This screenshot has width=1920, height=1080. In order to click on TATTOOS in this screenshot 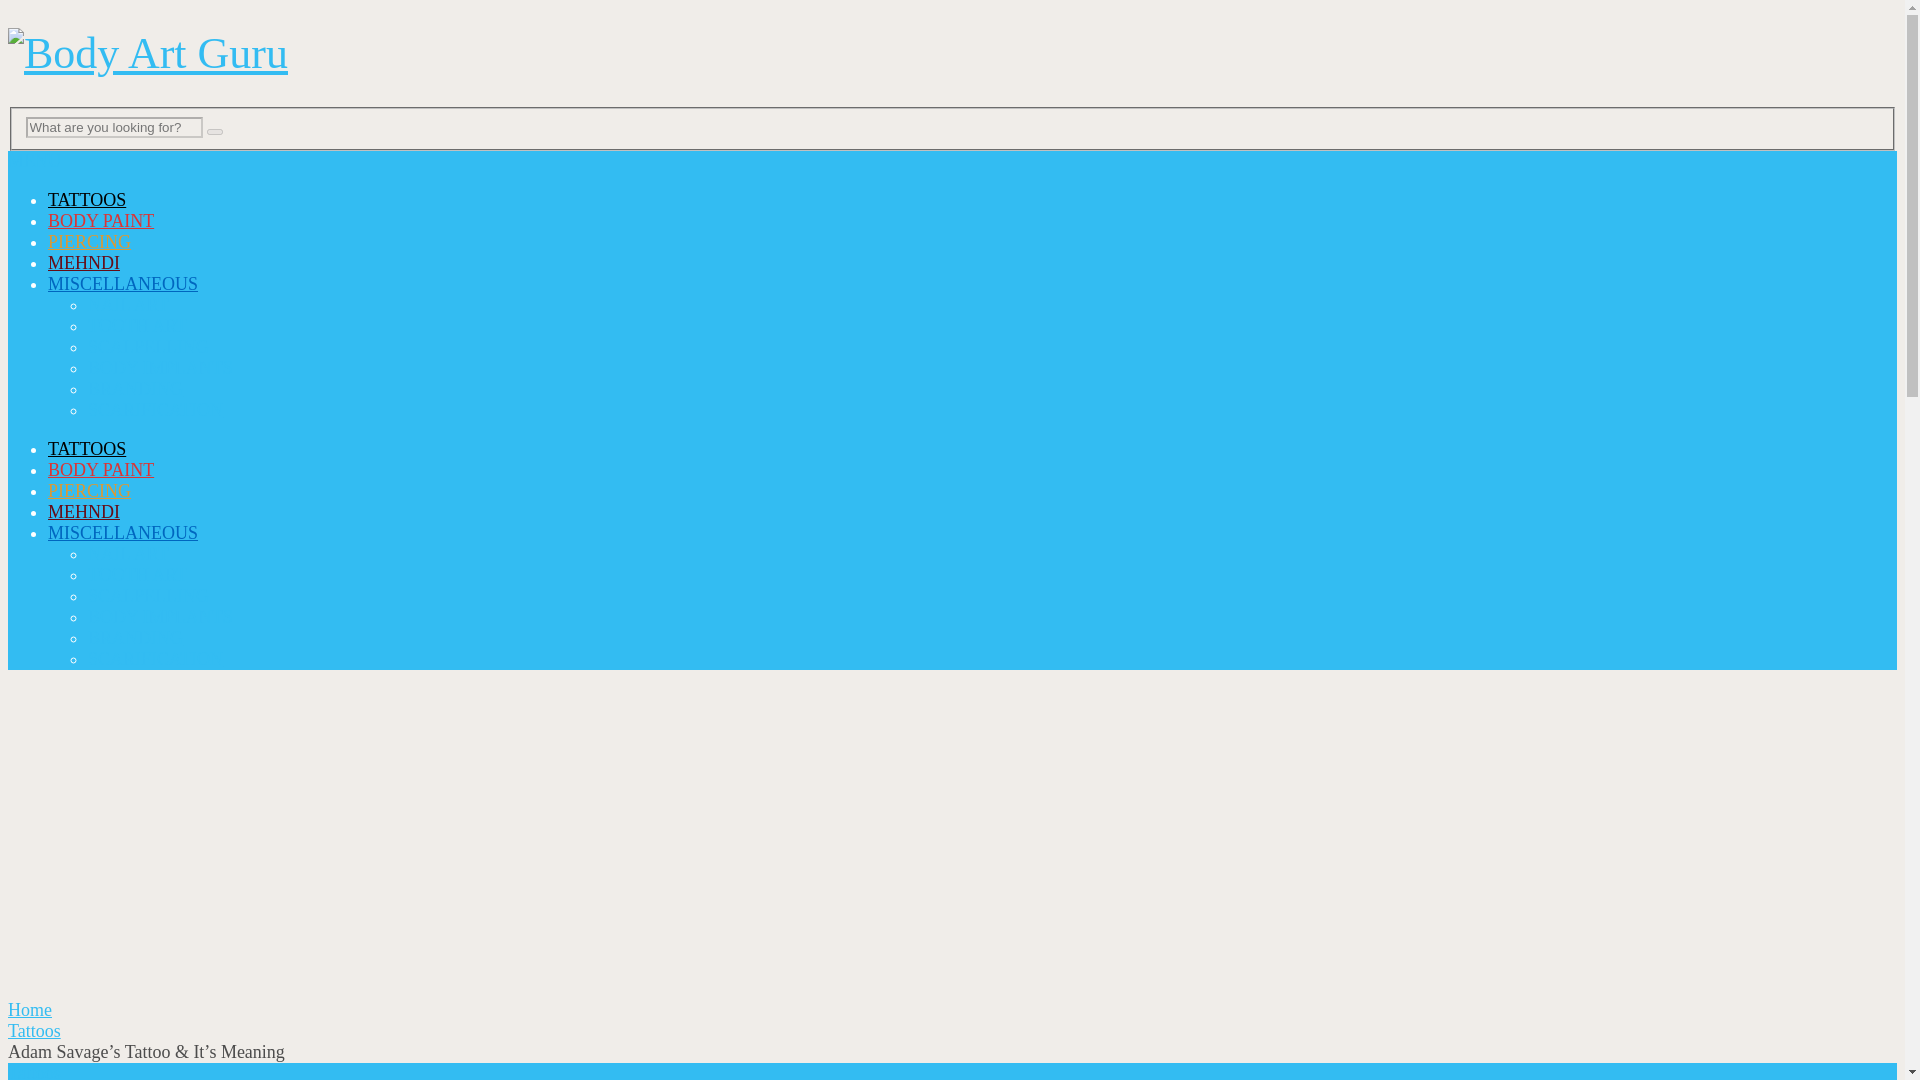, I will do `click(87, 200)`.